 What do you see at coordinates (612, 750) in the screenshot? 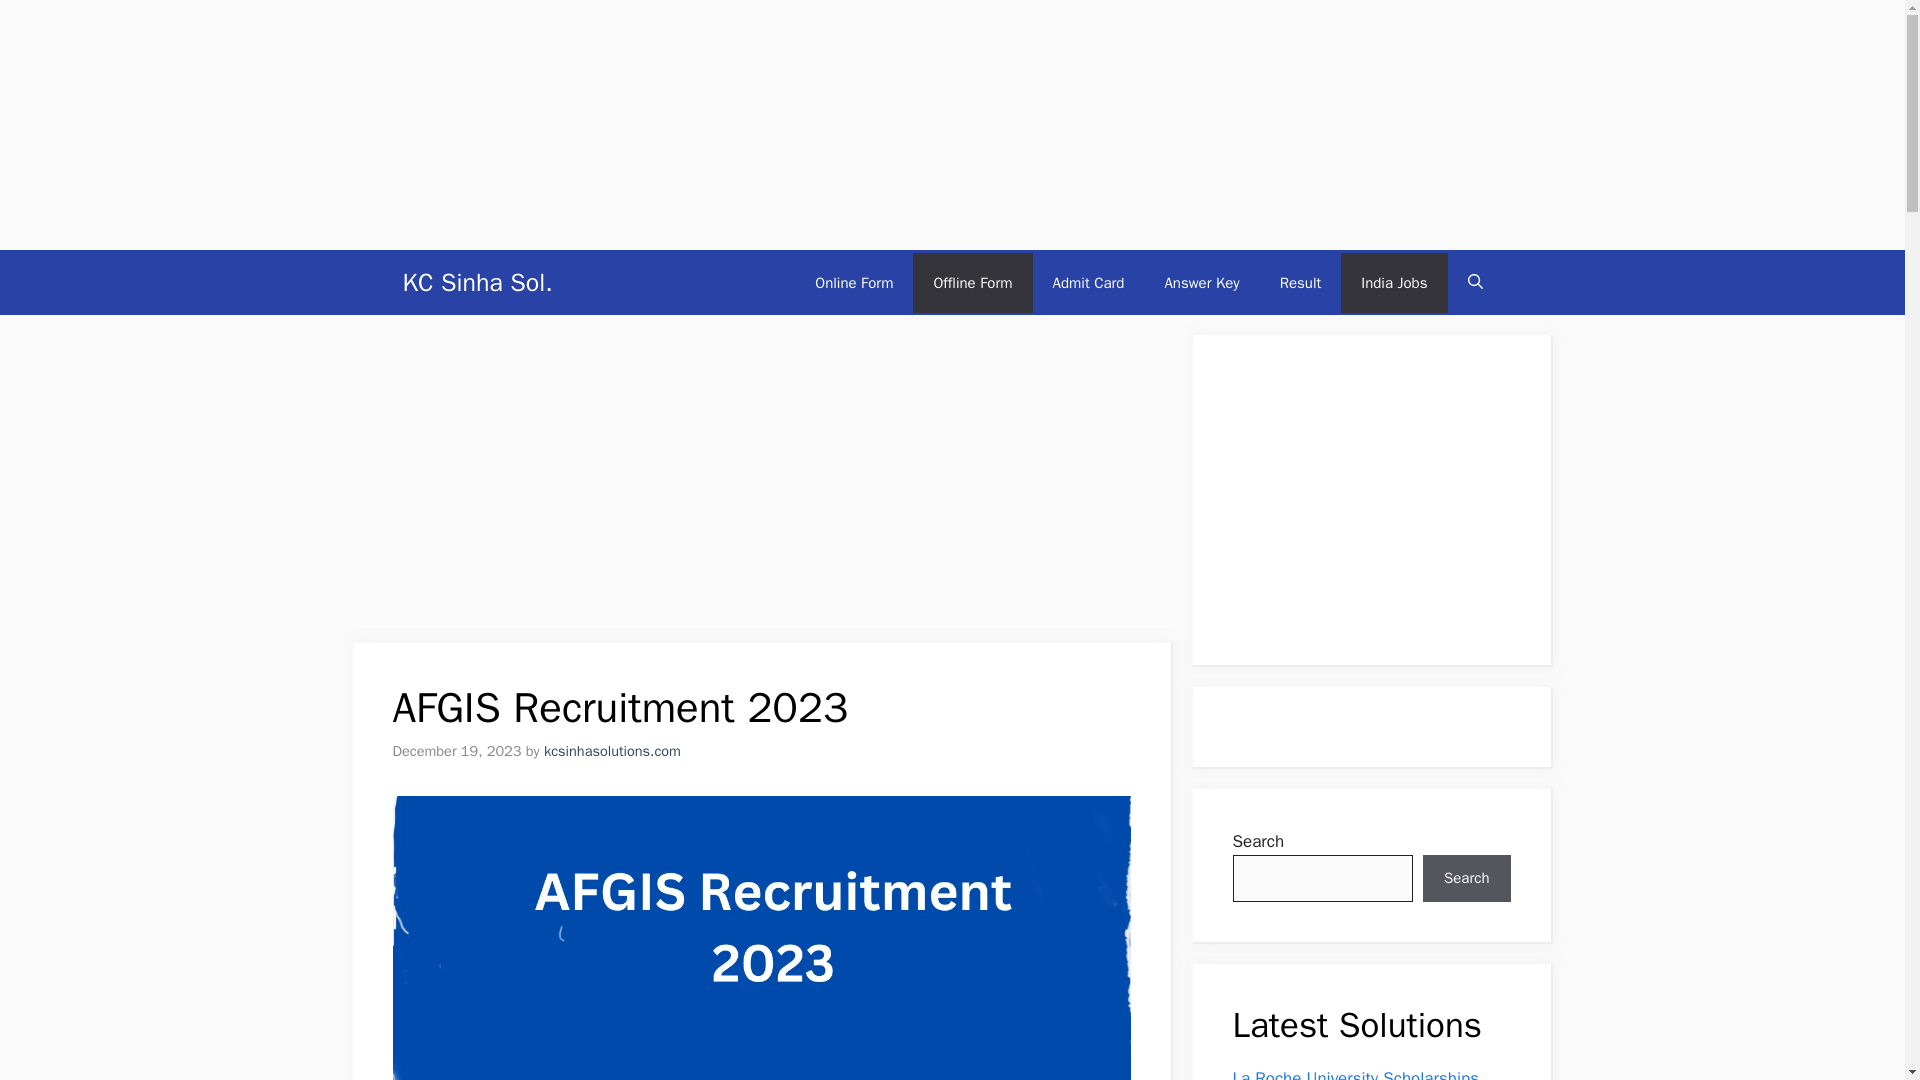
I see `kcsinhasolutions.com` at bounding box center [612, 750].